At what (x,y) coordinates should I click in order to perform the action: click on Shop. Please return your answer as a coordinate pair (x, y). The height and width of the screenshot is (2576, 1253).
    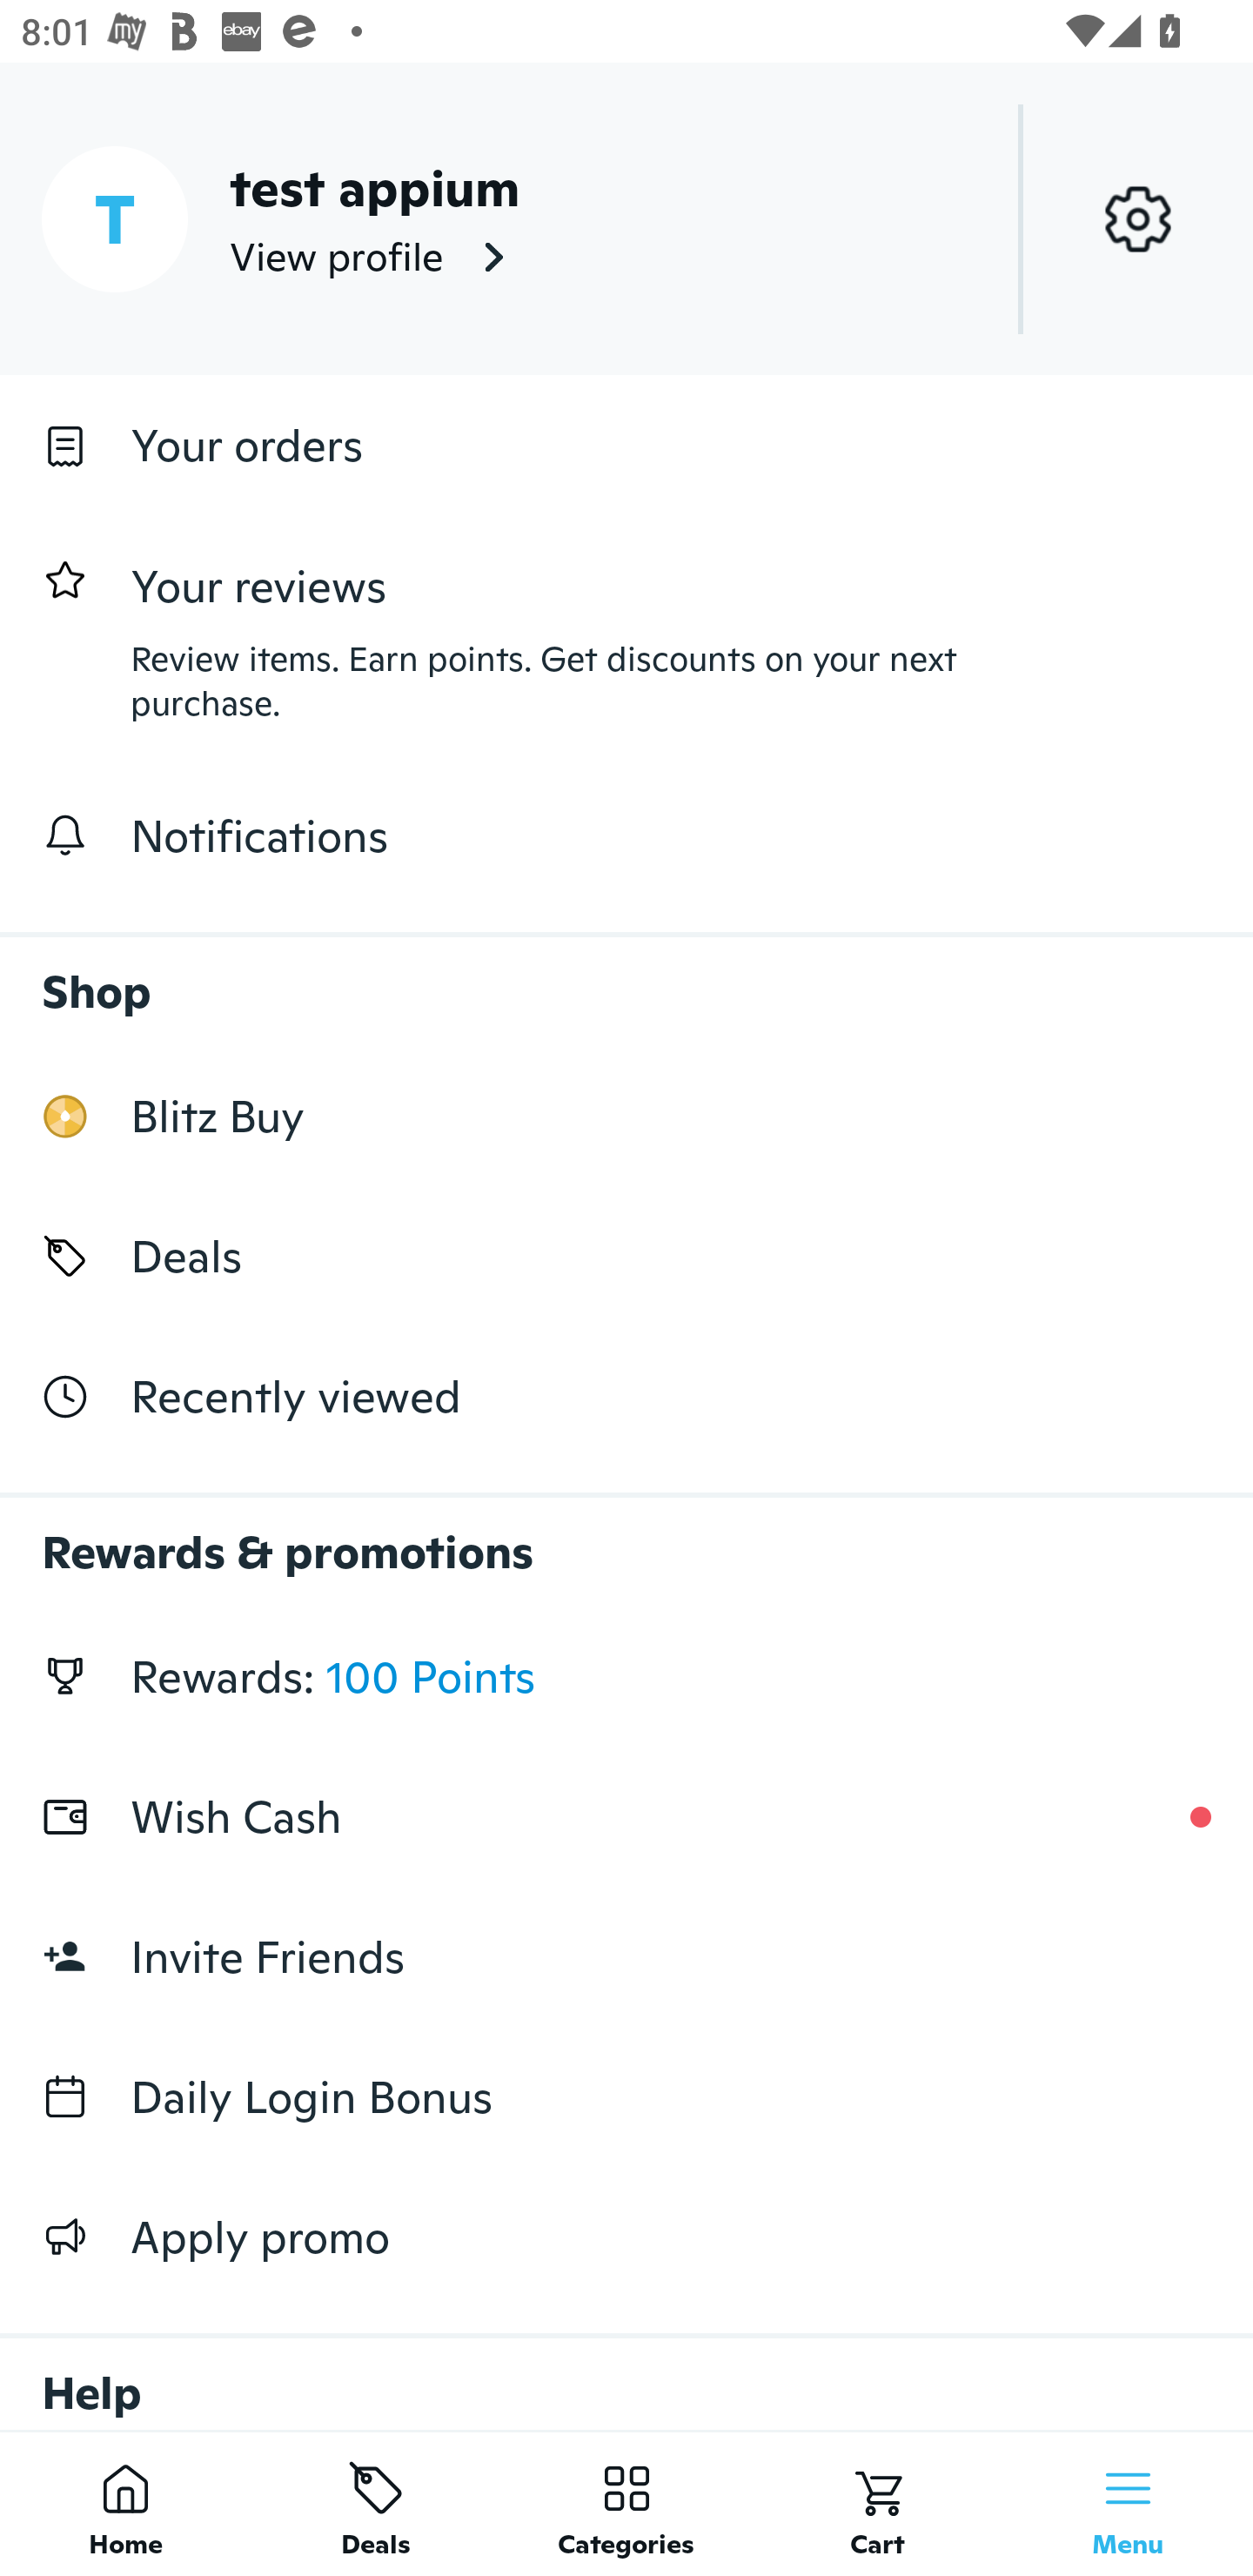
    Looking at the image, I should click on (626, 976).